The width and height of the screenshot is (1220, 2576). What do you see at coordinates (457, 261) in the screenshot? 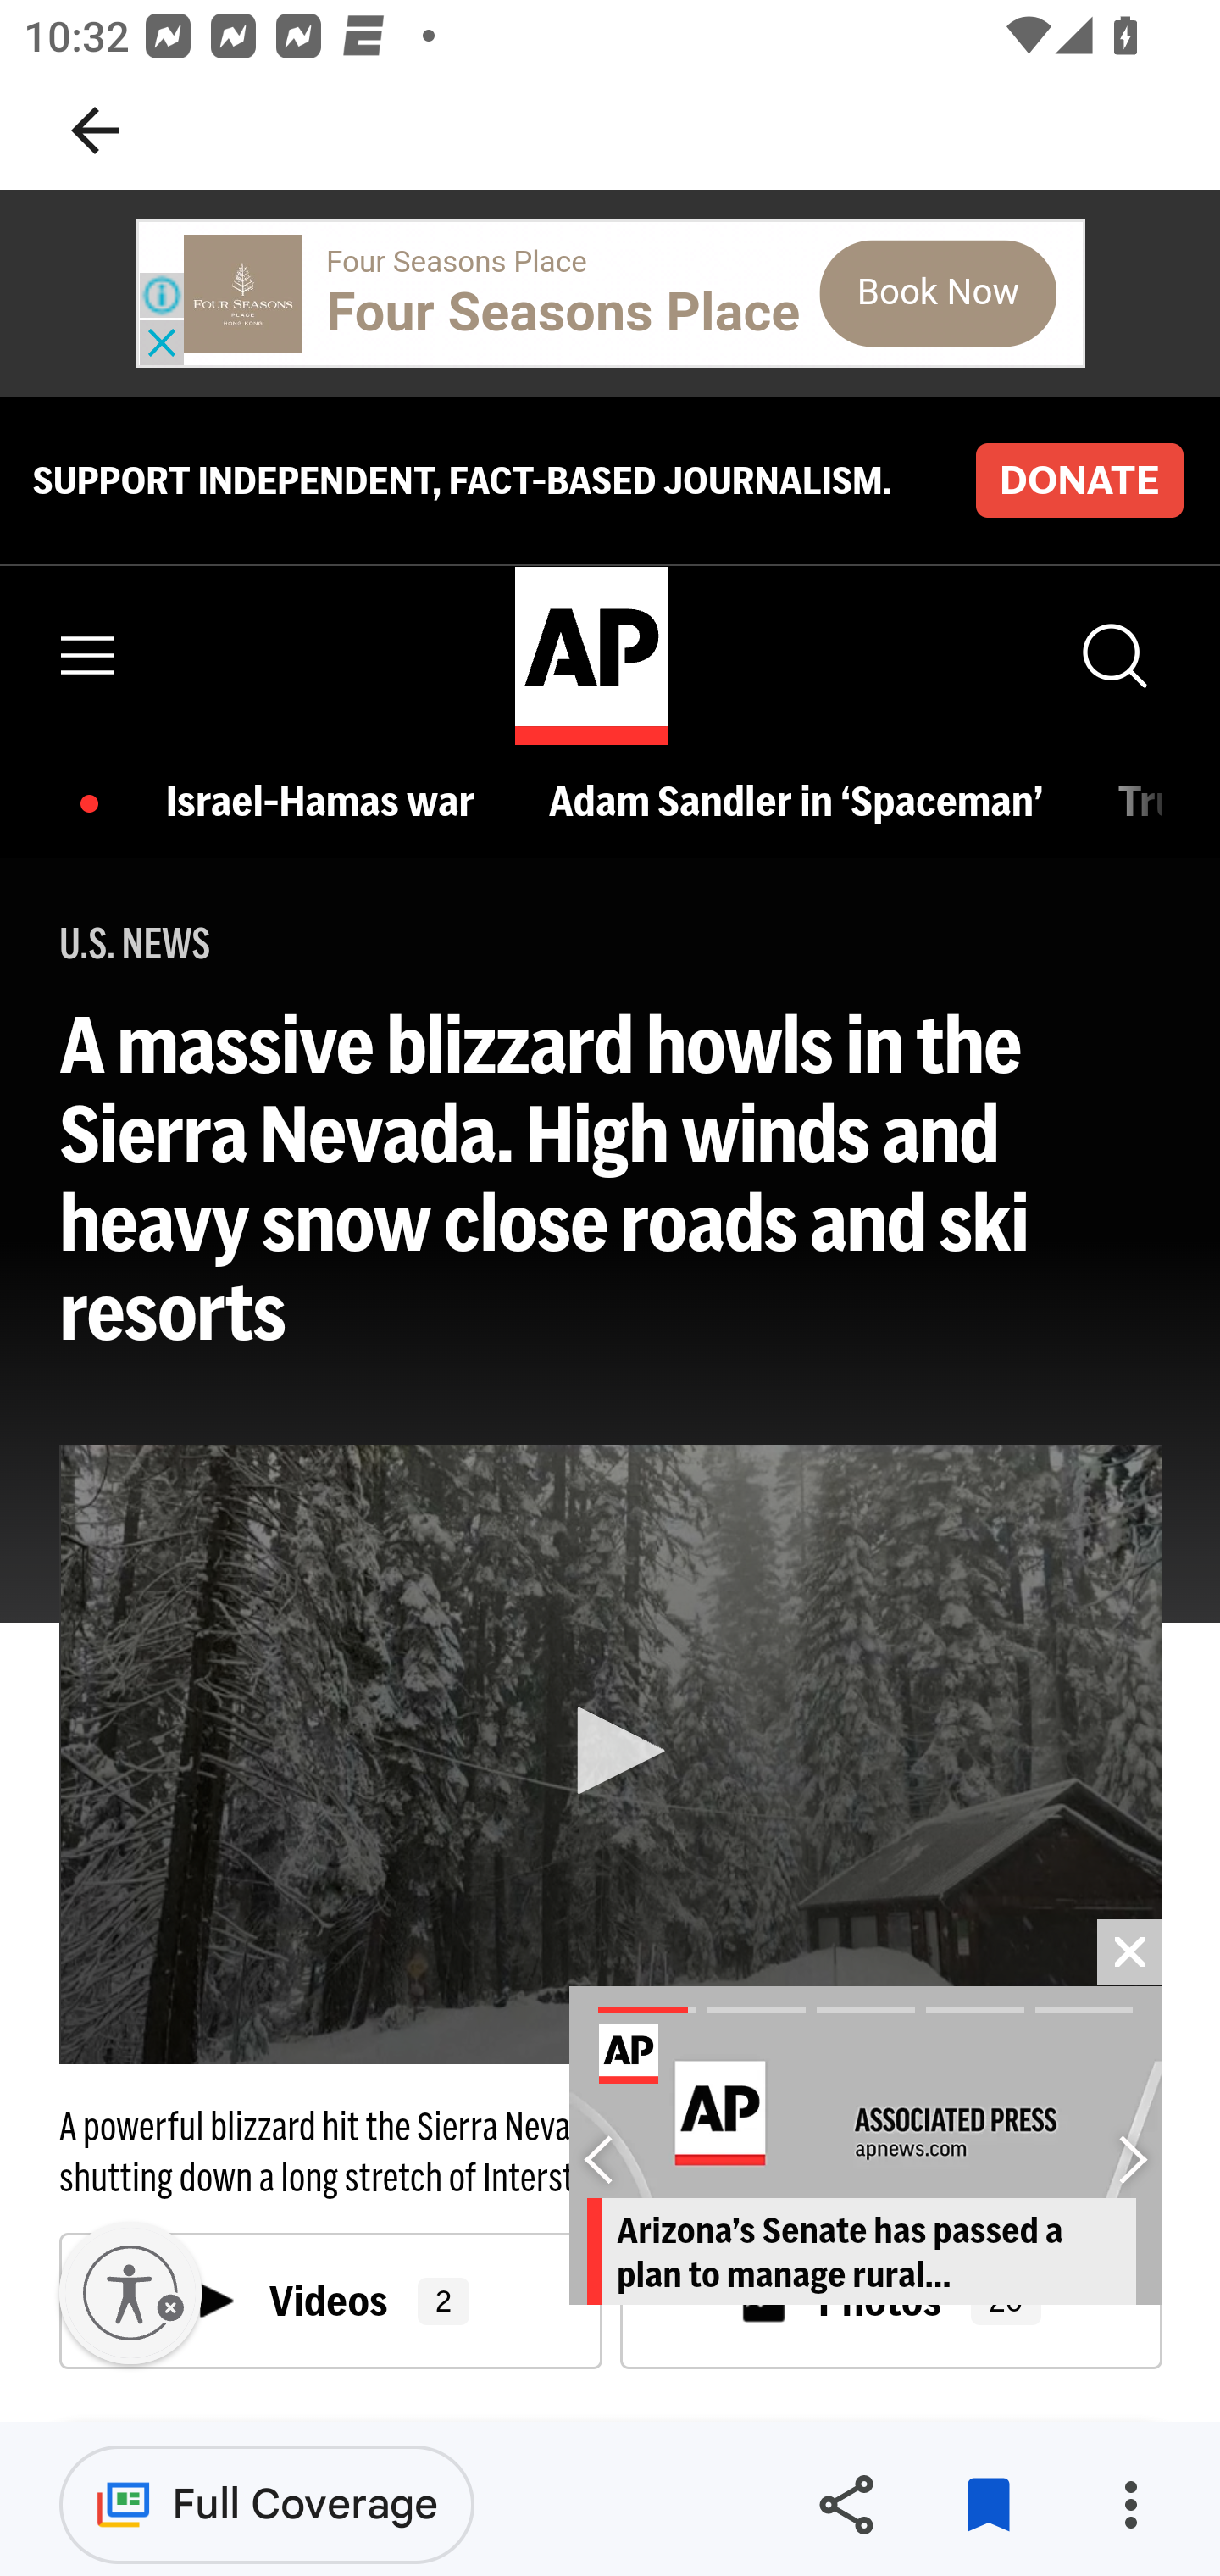
I see `Four Seasons Place` at bounding box center [457, 261].